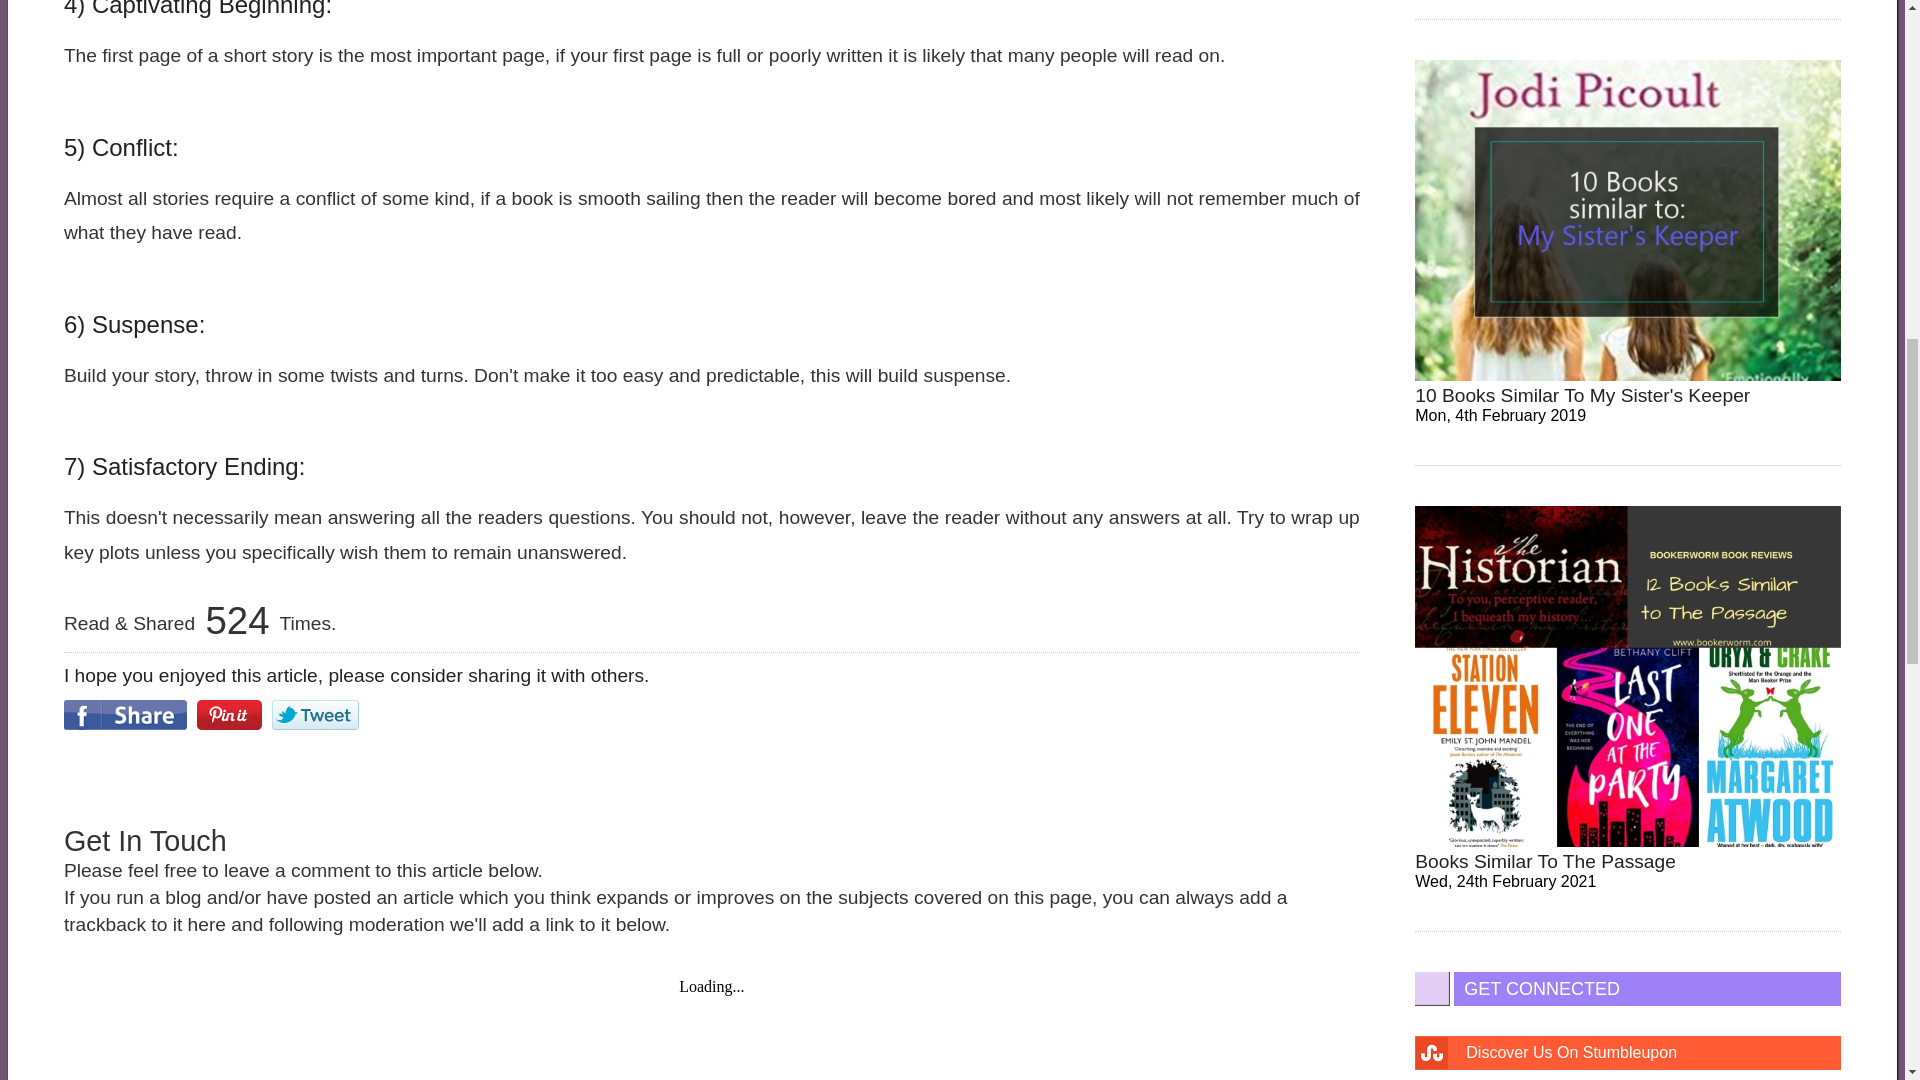 The height and width of the screenshot is (1080, 1920). Describe the element at coordinates (1582, 395) in the screenshot. I see `10 Books Similar To My Sister'S Keeper` at that location.